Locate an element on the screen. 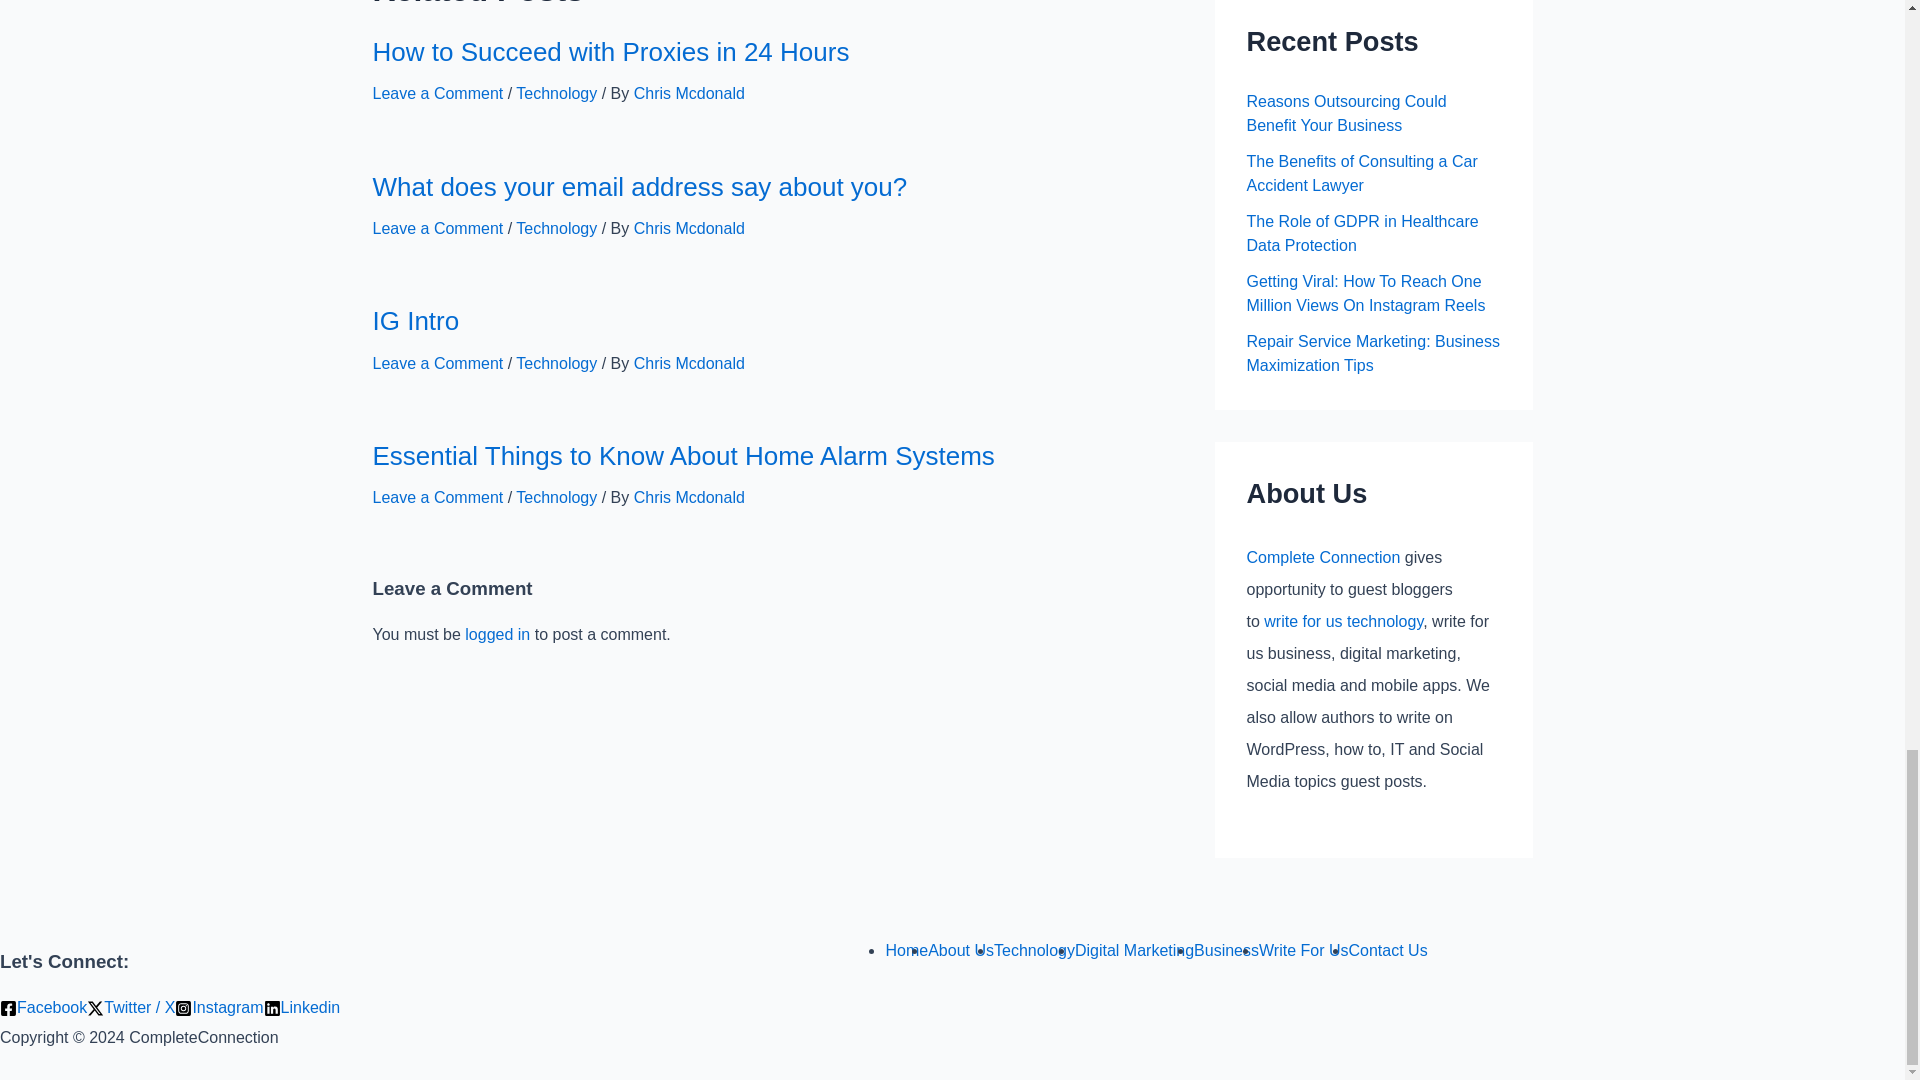 The image size is (1920, 1080). Chris Mcdonald is located at coordinates (688, 93).